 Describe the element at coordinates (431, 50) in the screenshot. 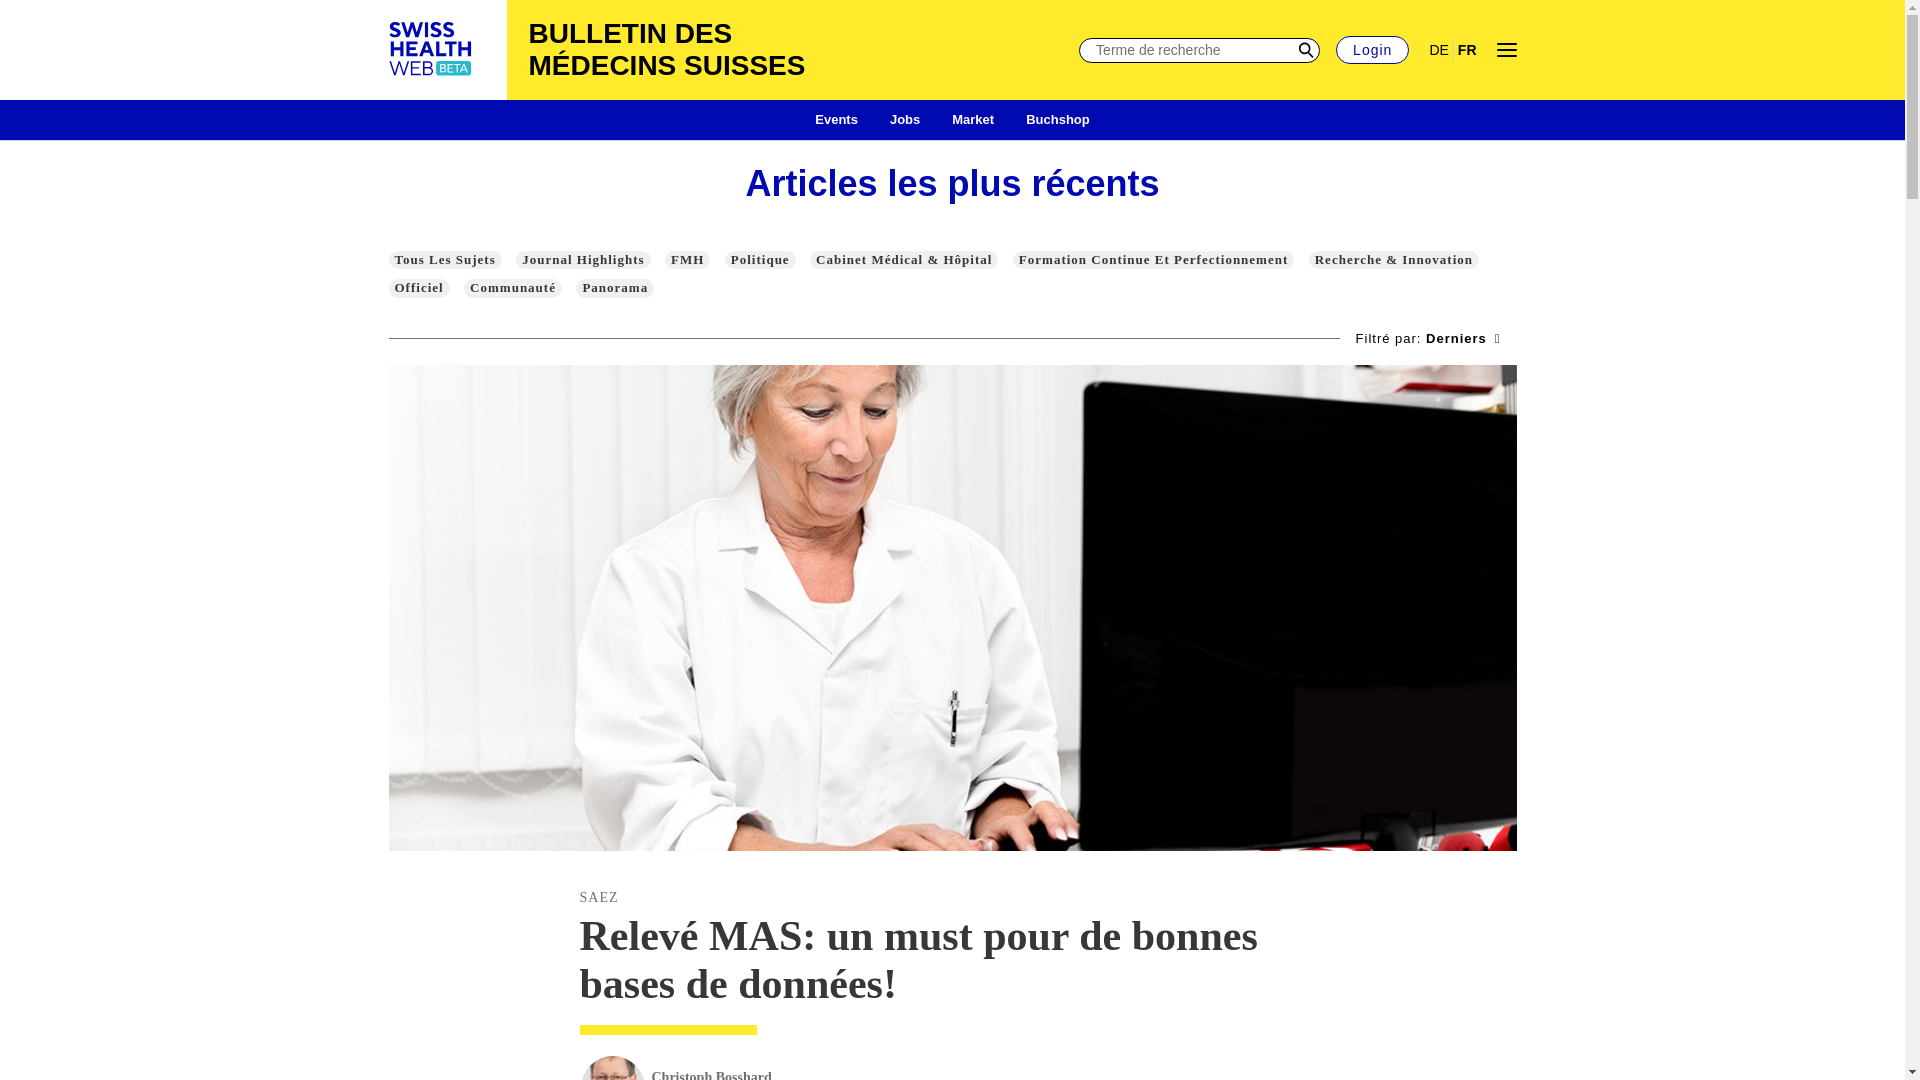

I see `Swiss Medical Journal` at that location.